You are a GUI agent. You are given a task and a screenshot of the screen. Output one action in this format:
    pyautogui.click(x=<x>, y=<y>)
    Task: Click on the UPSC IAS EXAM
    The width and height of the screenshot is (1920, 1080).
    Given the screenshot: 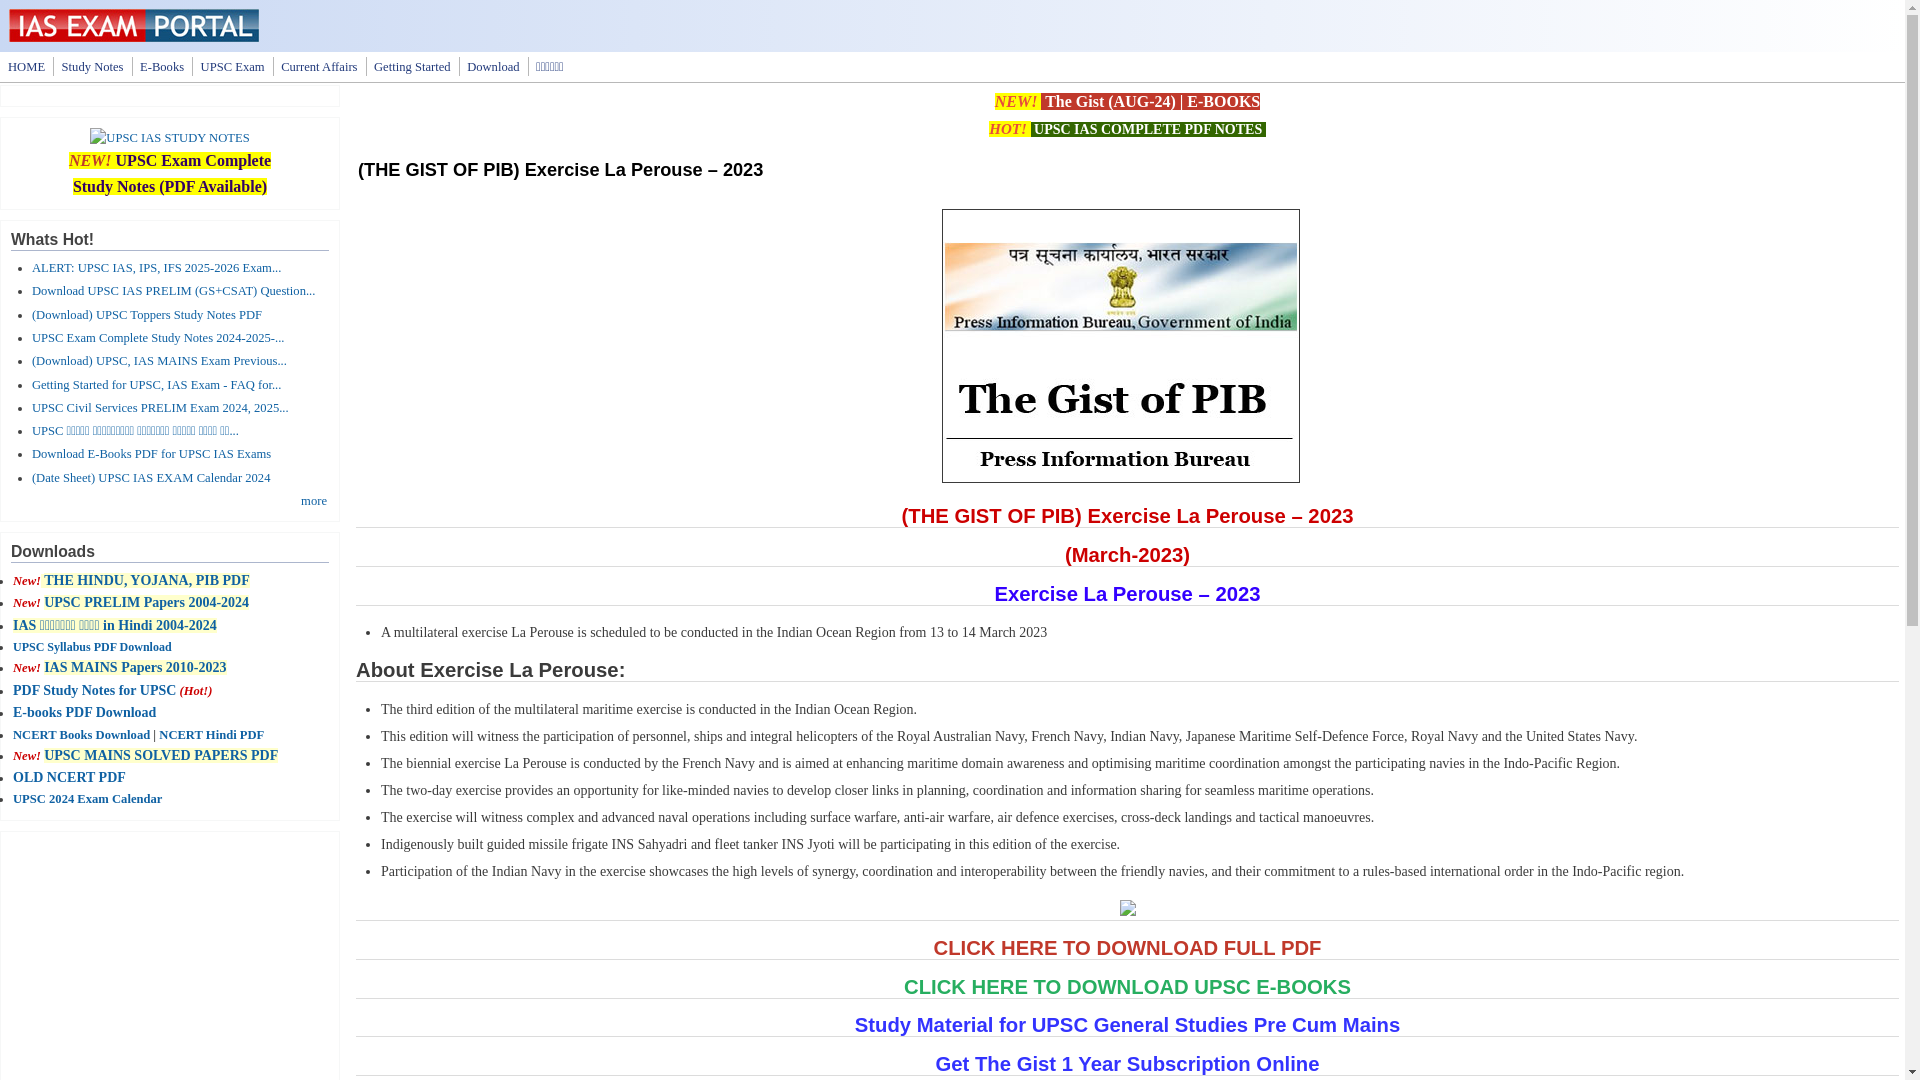 What is the action you would take?
    pyautogui.click(x=232, y=66)
    